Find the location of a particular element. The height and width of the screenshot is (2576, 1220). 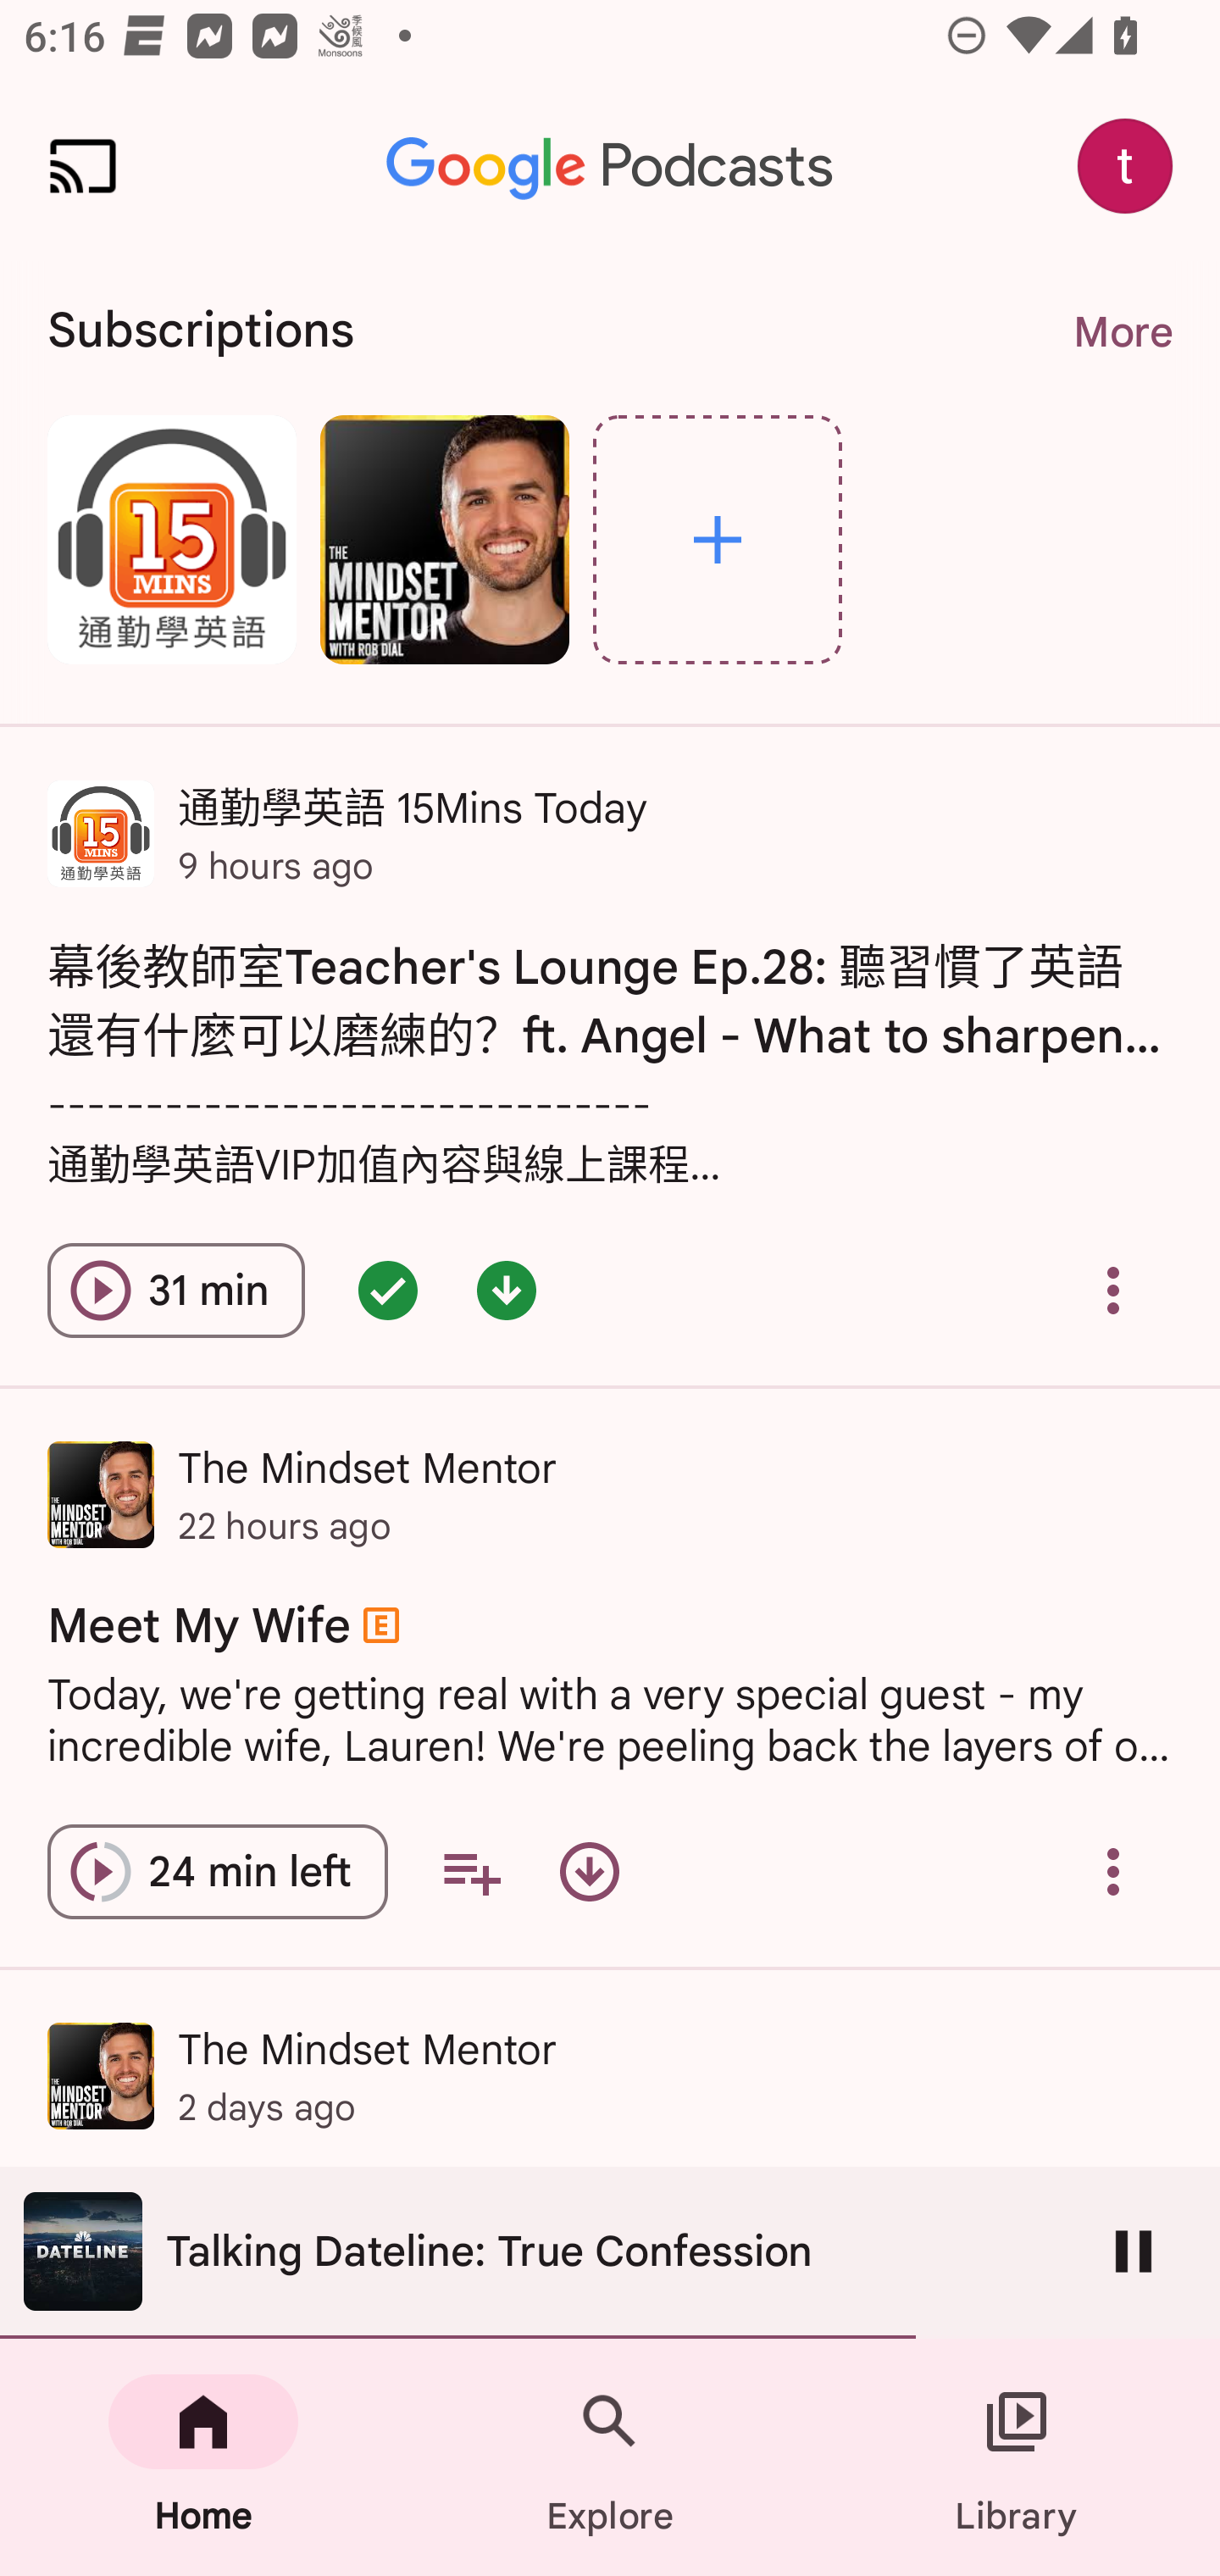

Episode queued - double tap for options is located at coordinates (388, 1290).